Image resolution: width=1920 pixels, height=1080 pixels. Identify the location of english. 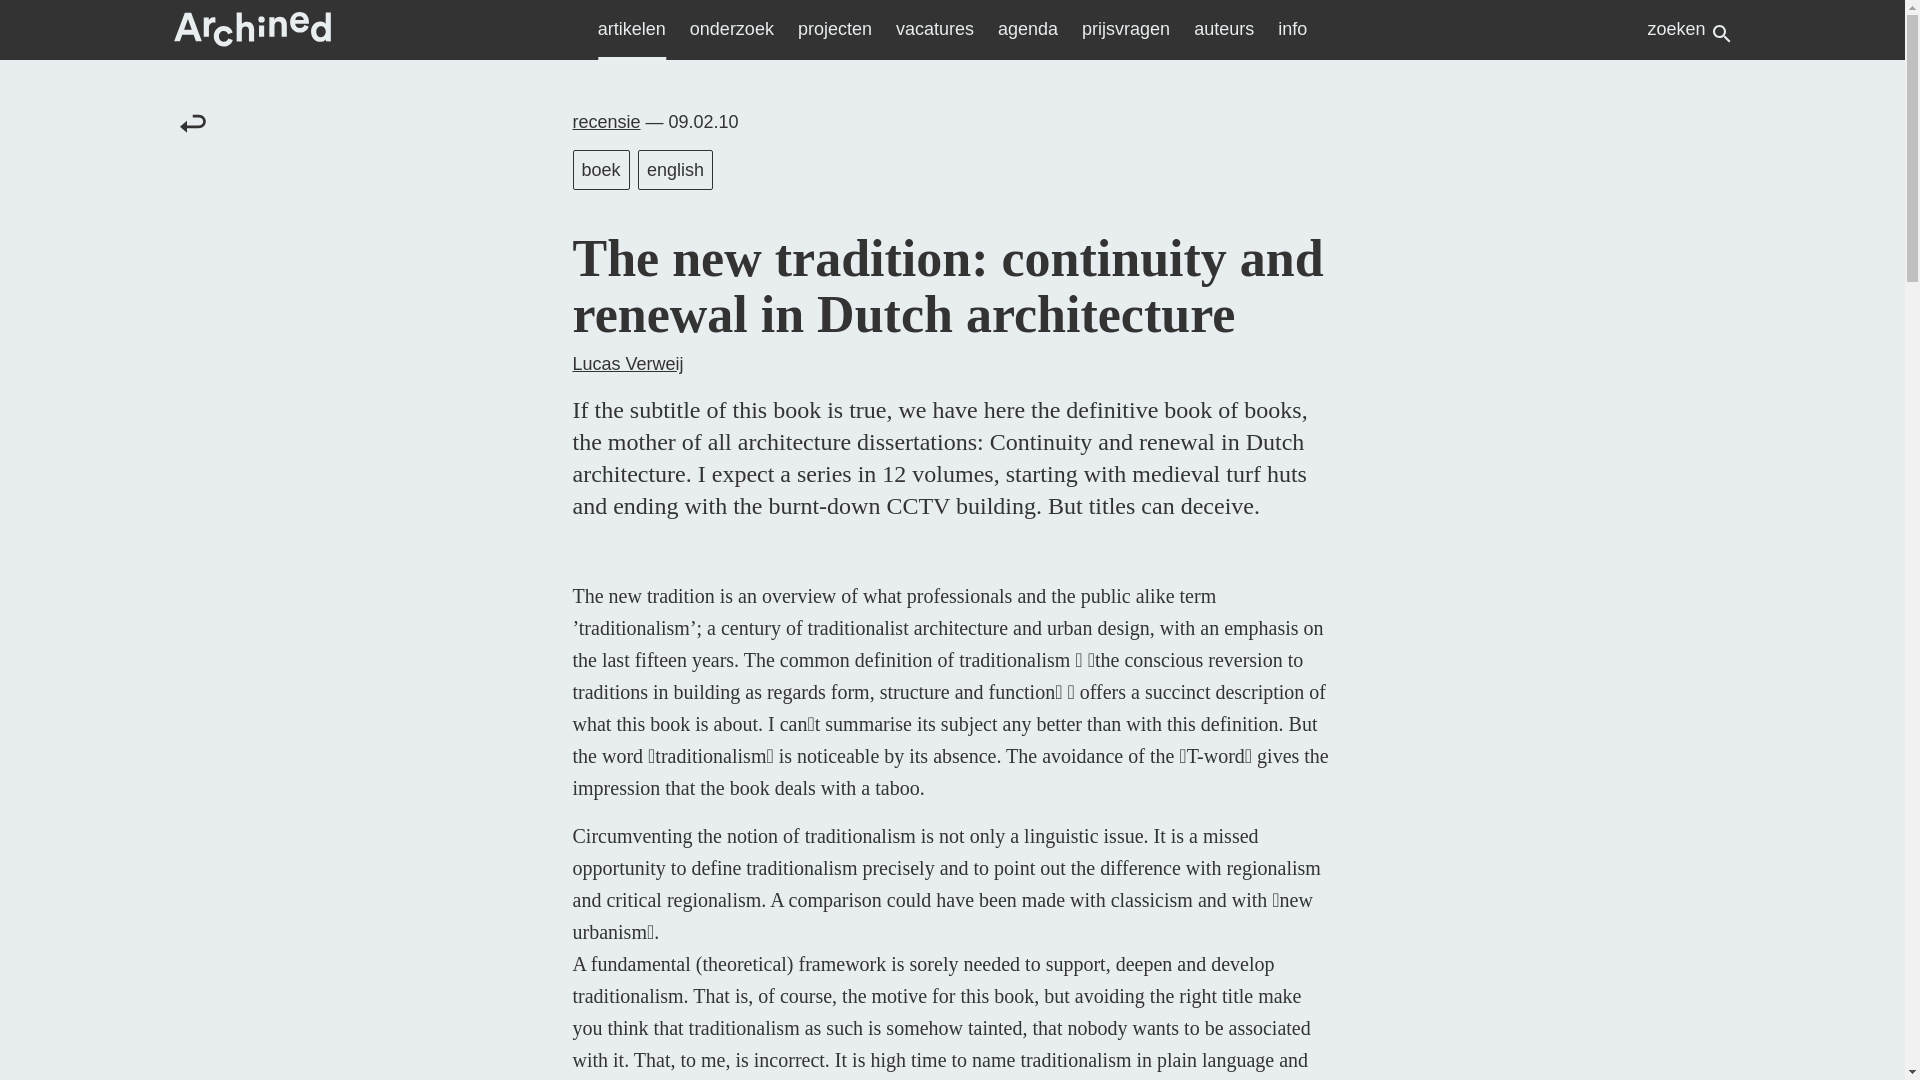
(676, 170).